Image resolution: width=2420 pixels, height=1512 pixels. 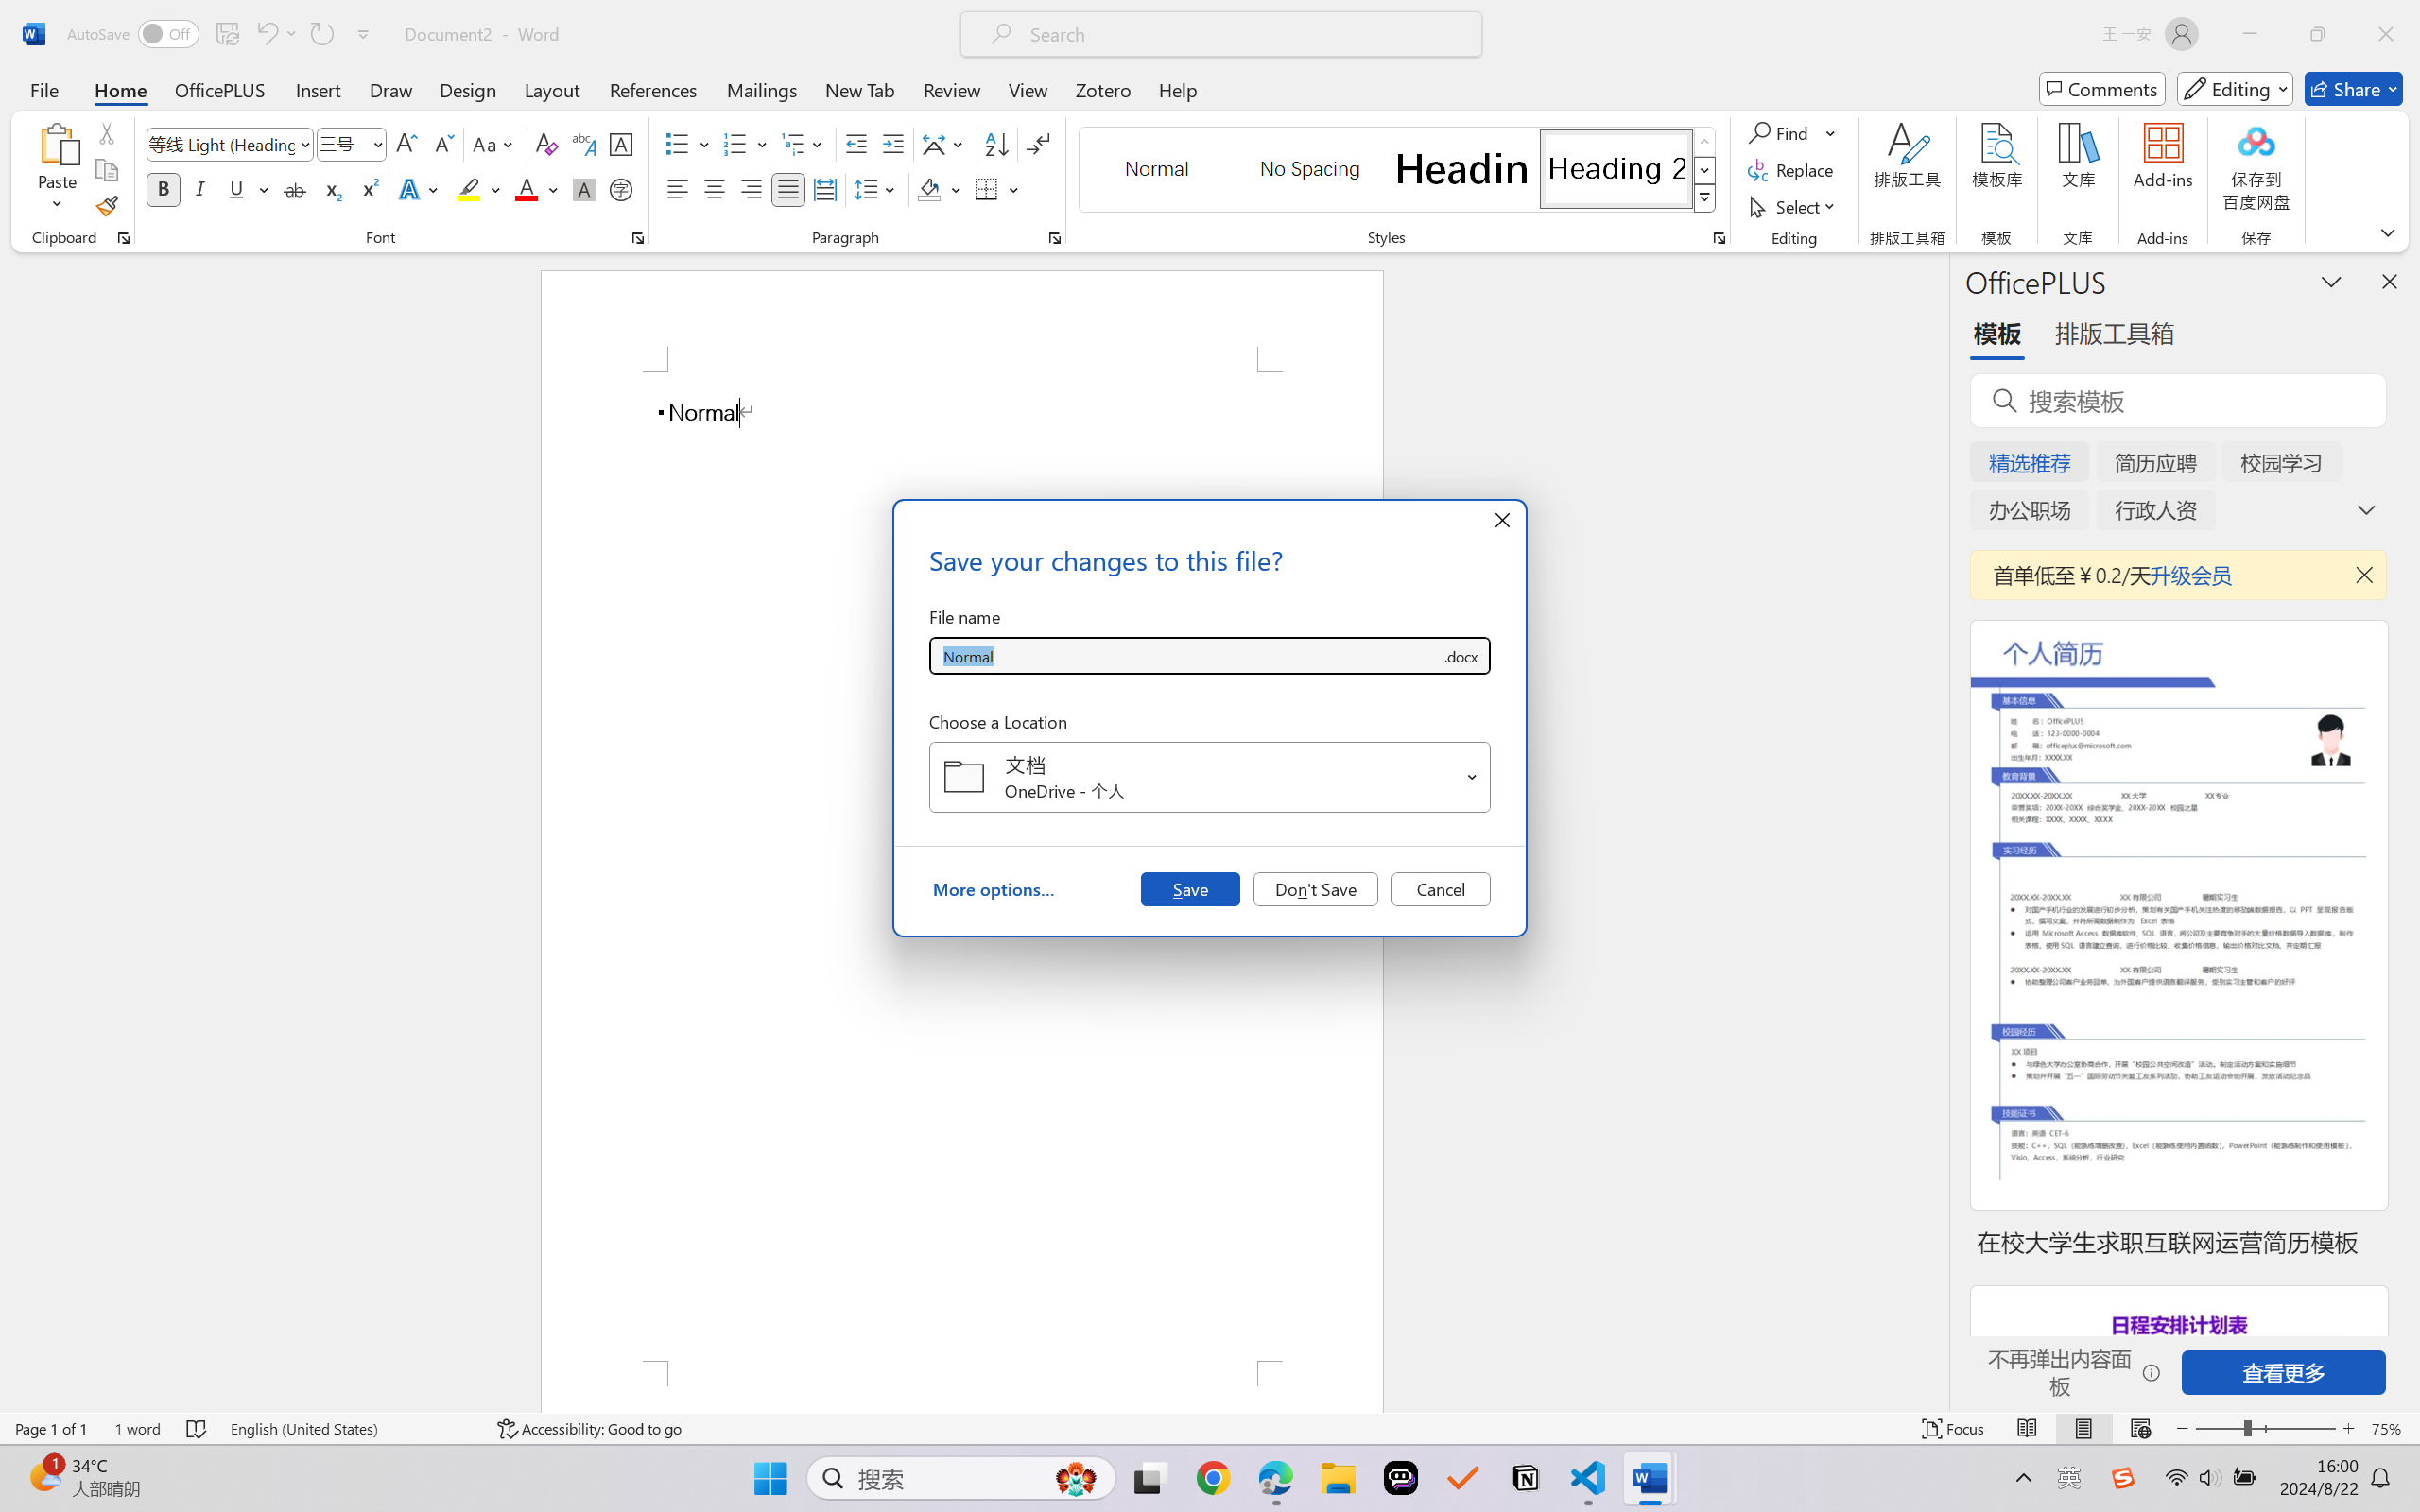 I want to click on Google Chrome, so click(x=1213, y=1478).